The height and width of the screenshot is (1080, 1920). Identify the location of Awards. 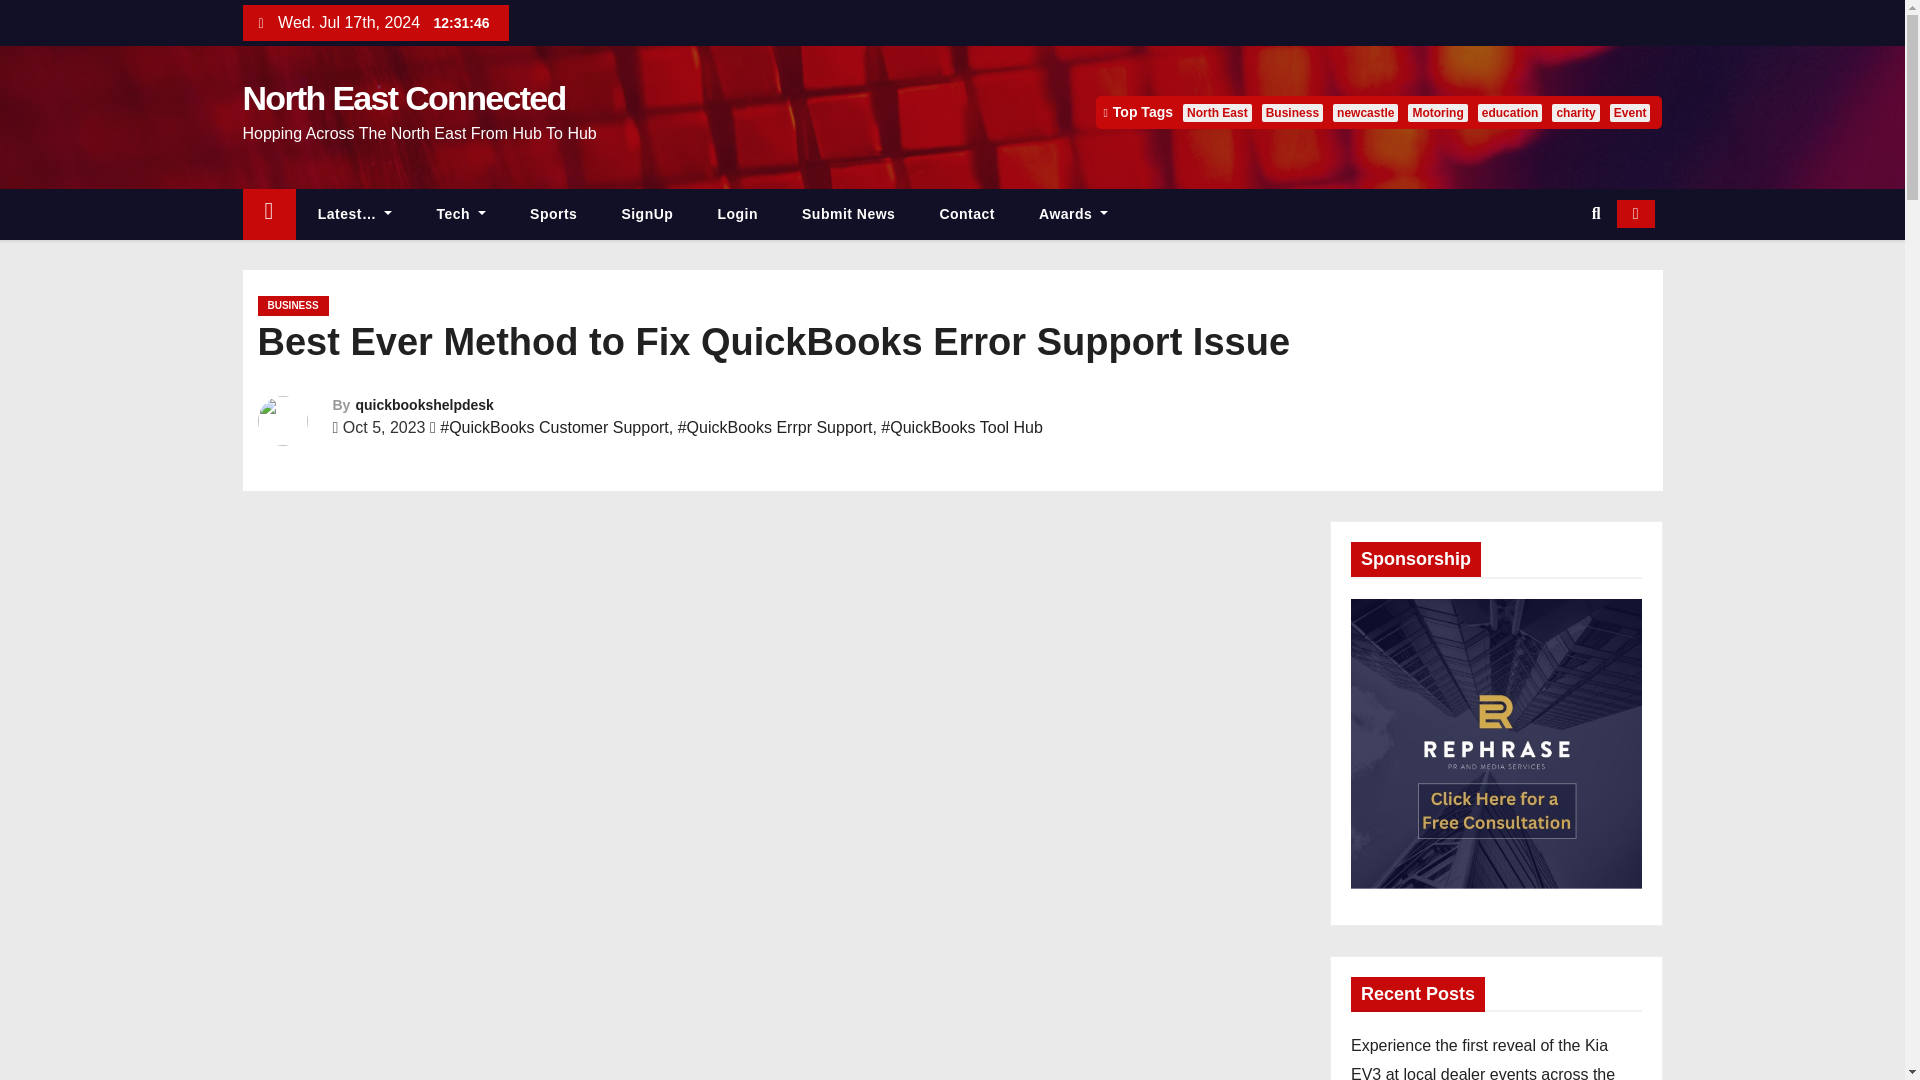
(1074, 214).